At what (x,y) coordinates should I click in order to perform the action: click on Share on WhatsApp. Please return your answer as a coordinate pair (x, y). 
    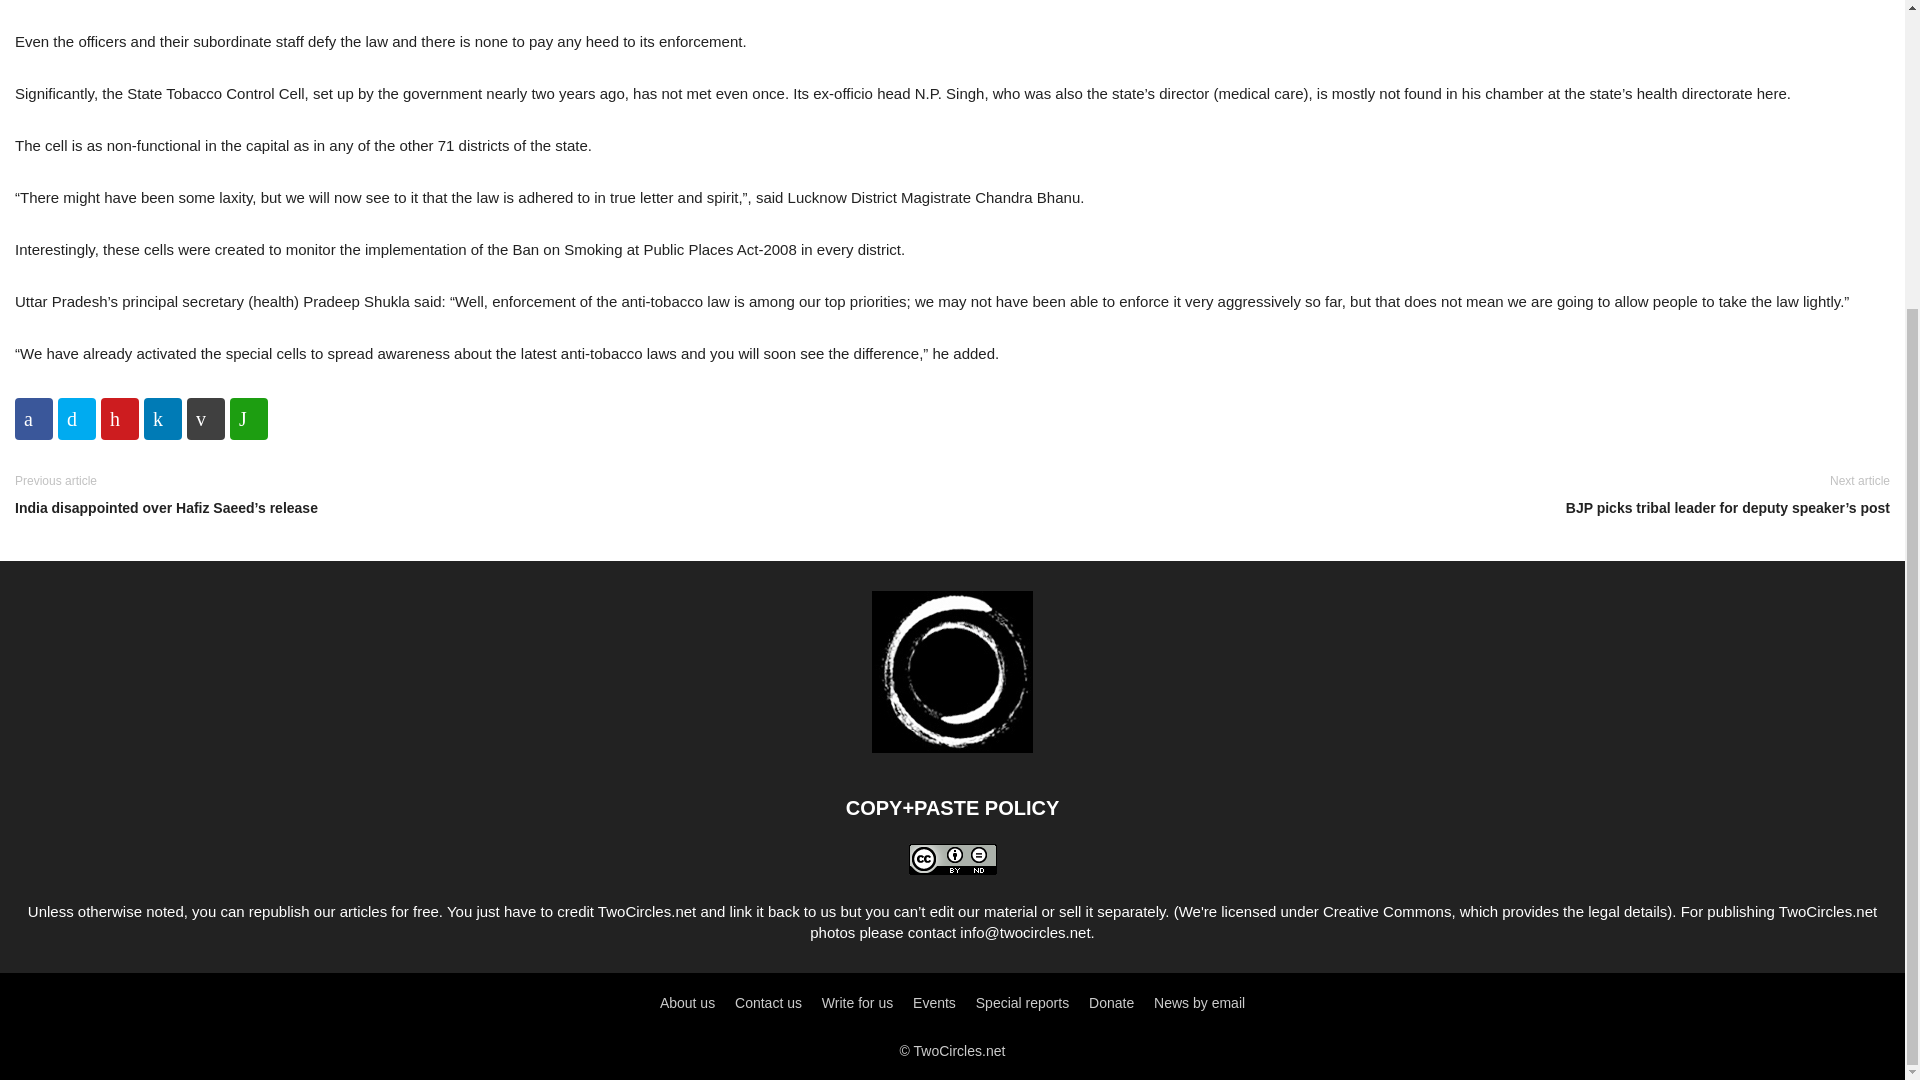
    Looking at the image, I should click on (249, 418).